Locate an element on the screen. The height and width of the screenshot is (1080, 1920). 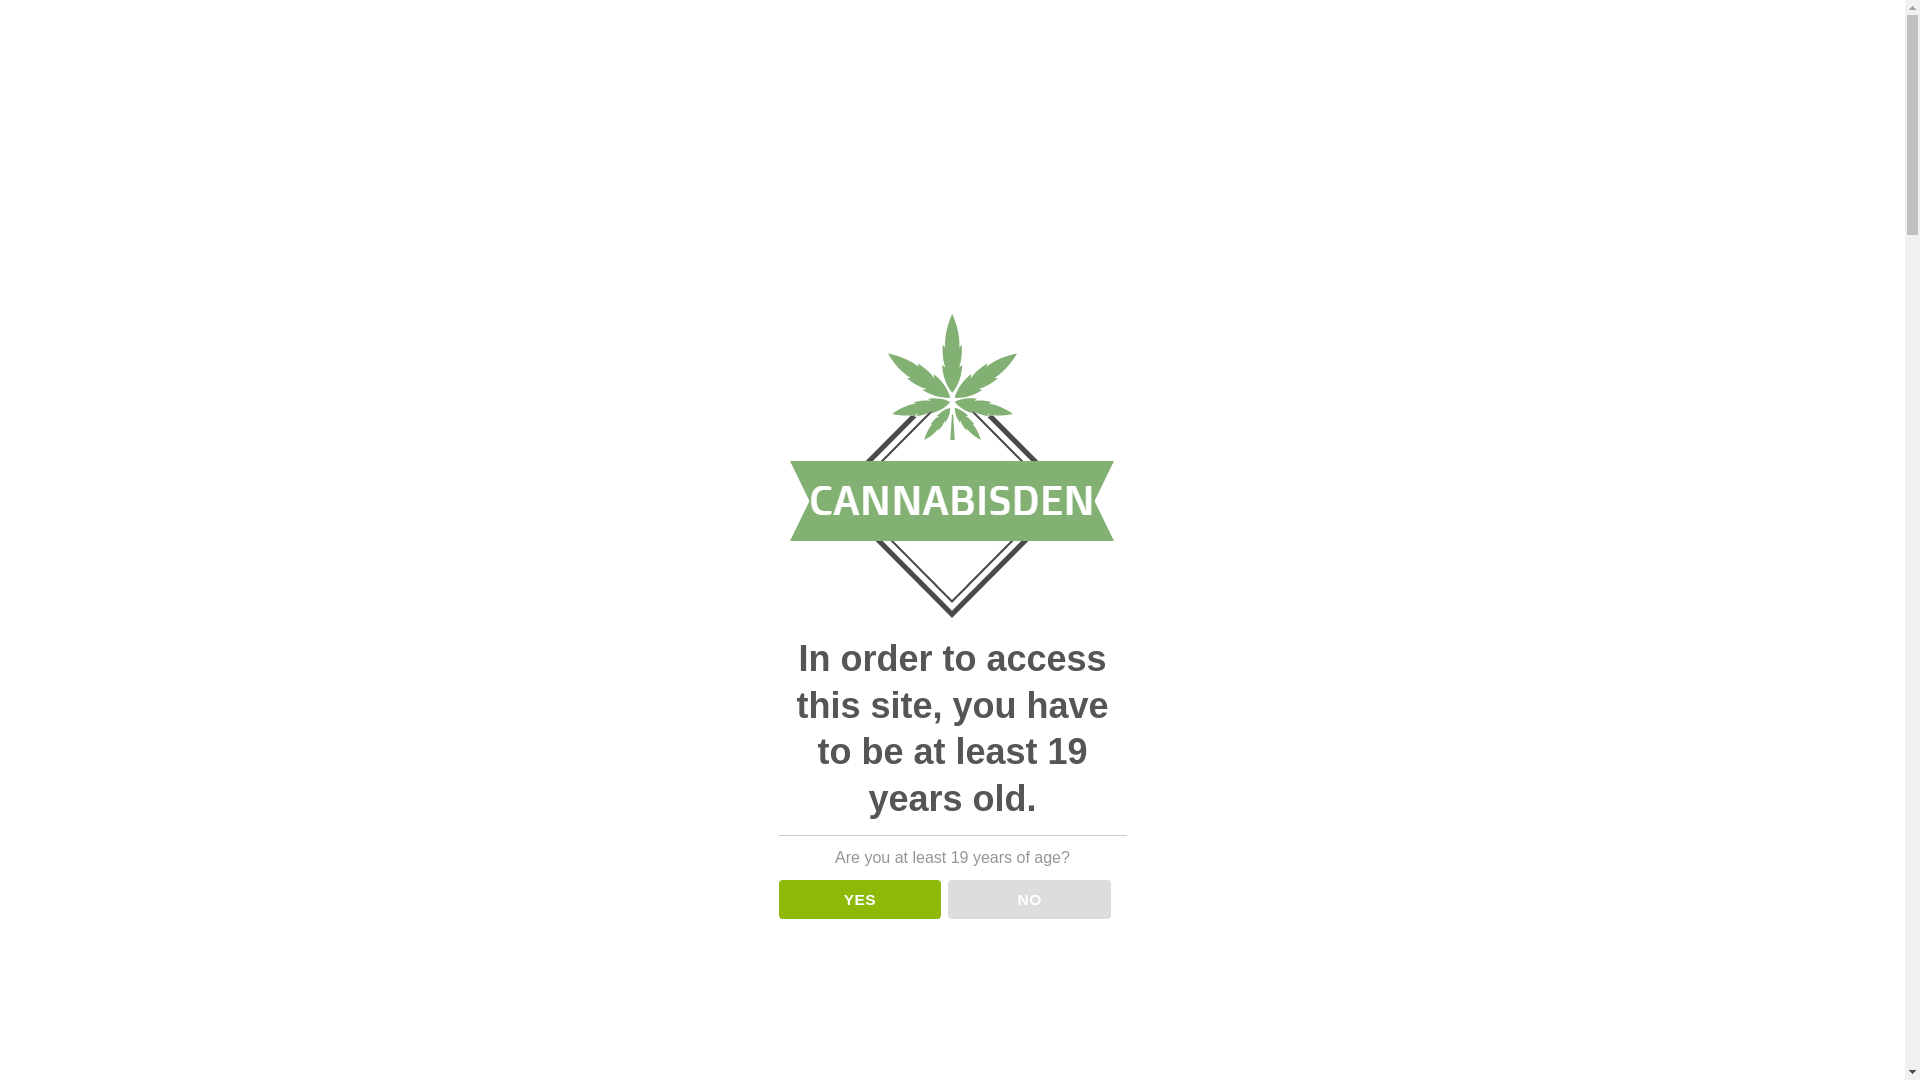
VAPES is located at coordinates (701, 100).